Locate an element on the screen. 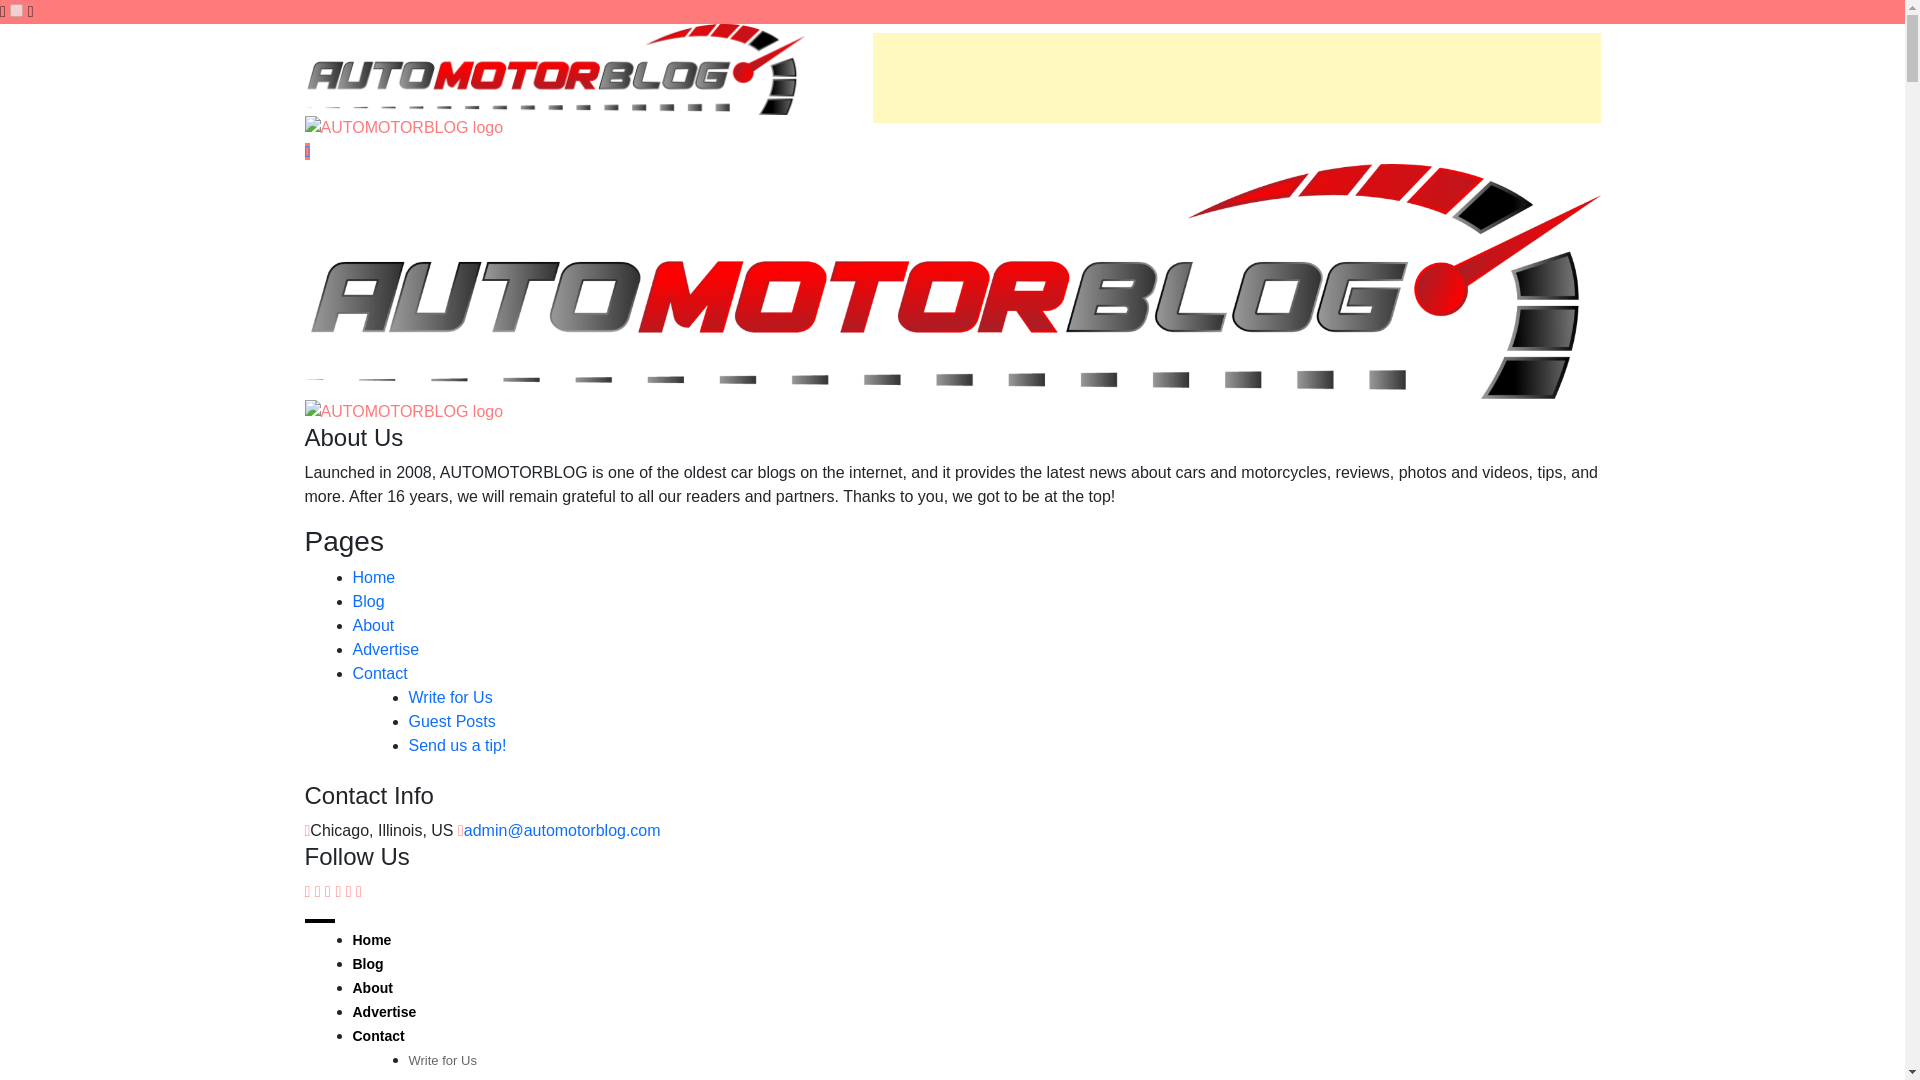 The width and height of the screenshot is (1920, 1080). Contact is located at coordinates (379, 673).